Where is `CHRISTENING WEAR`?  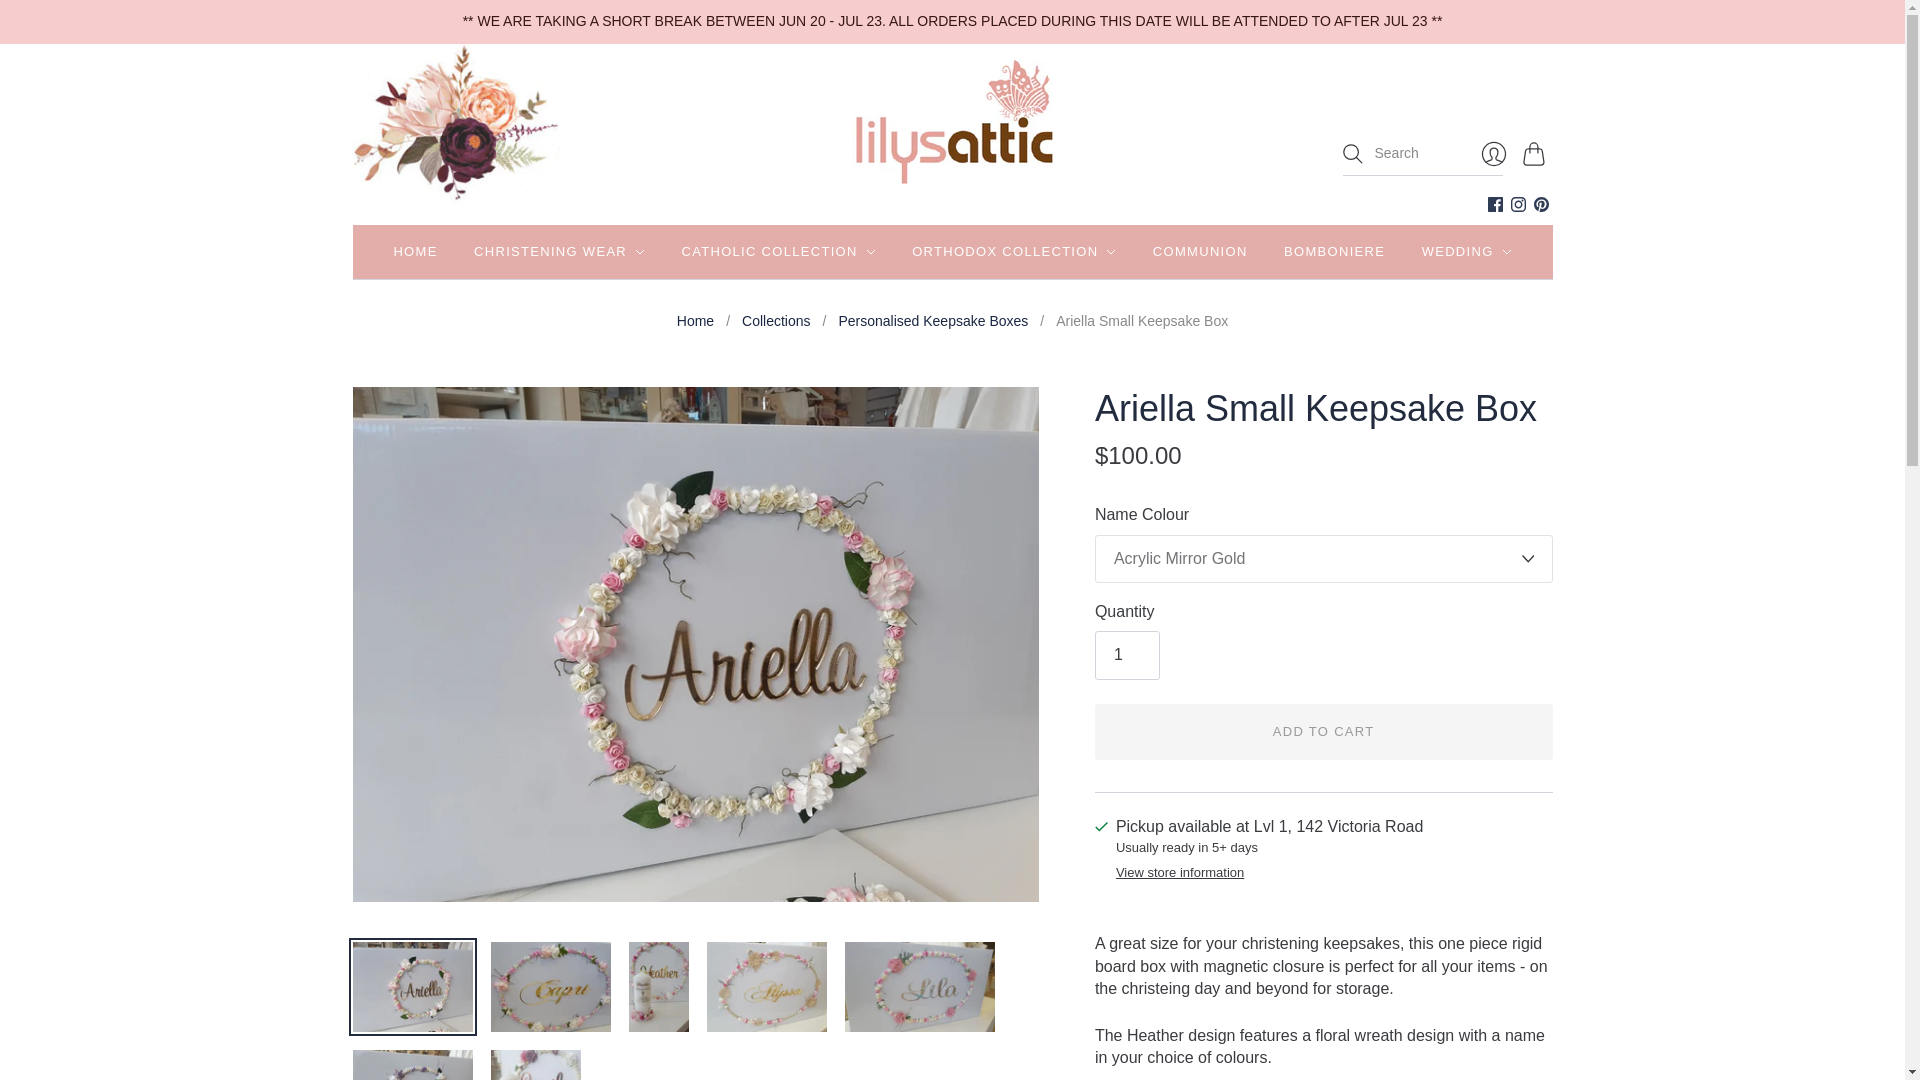 CHRISTENING WEAR is located at coordinates (560, 252).